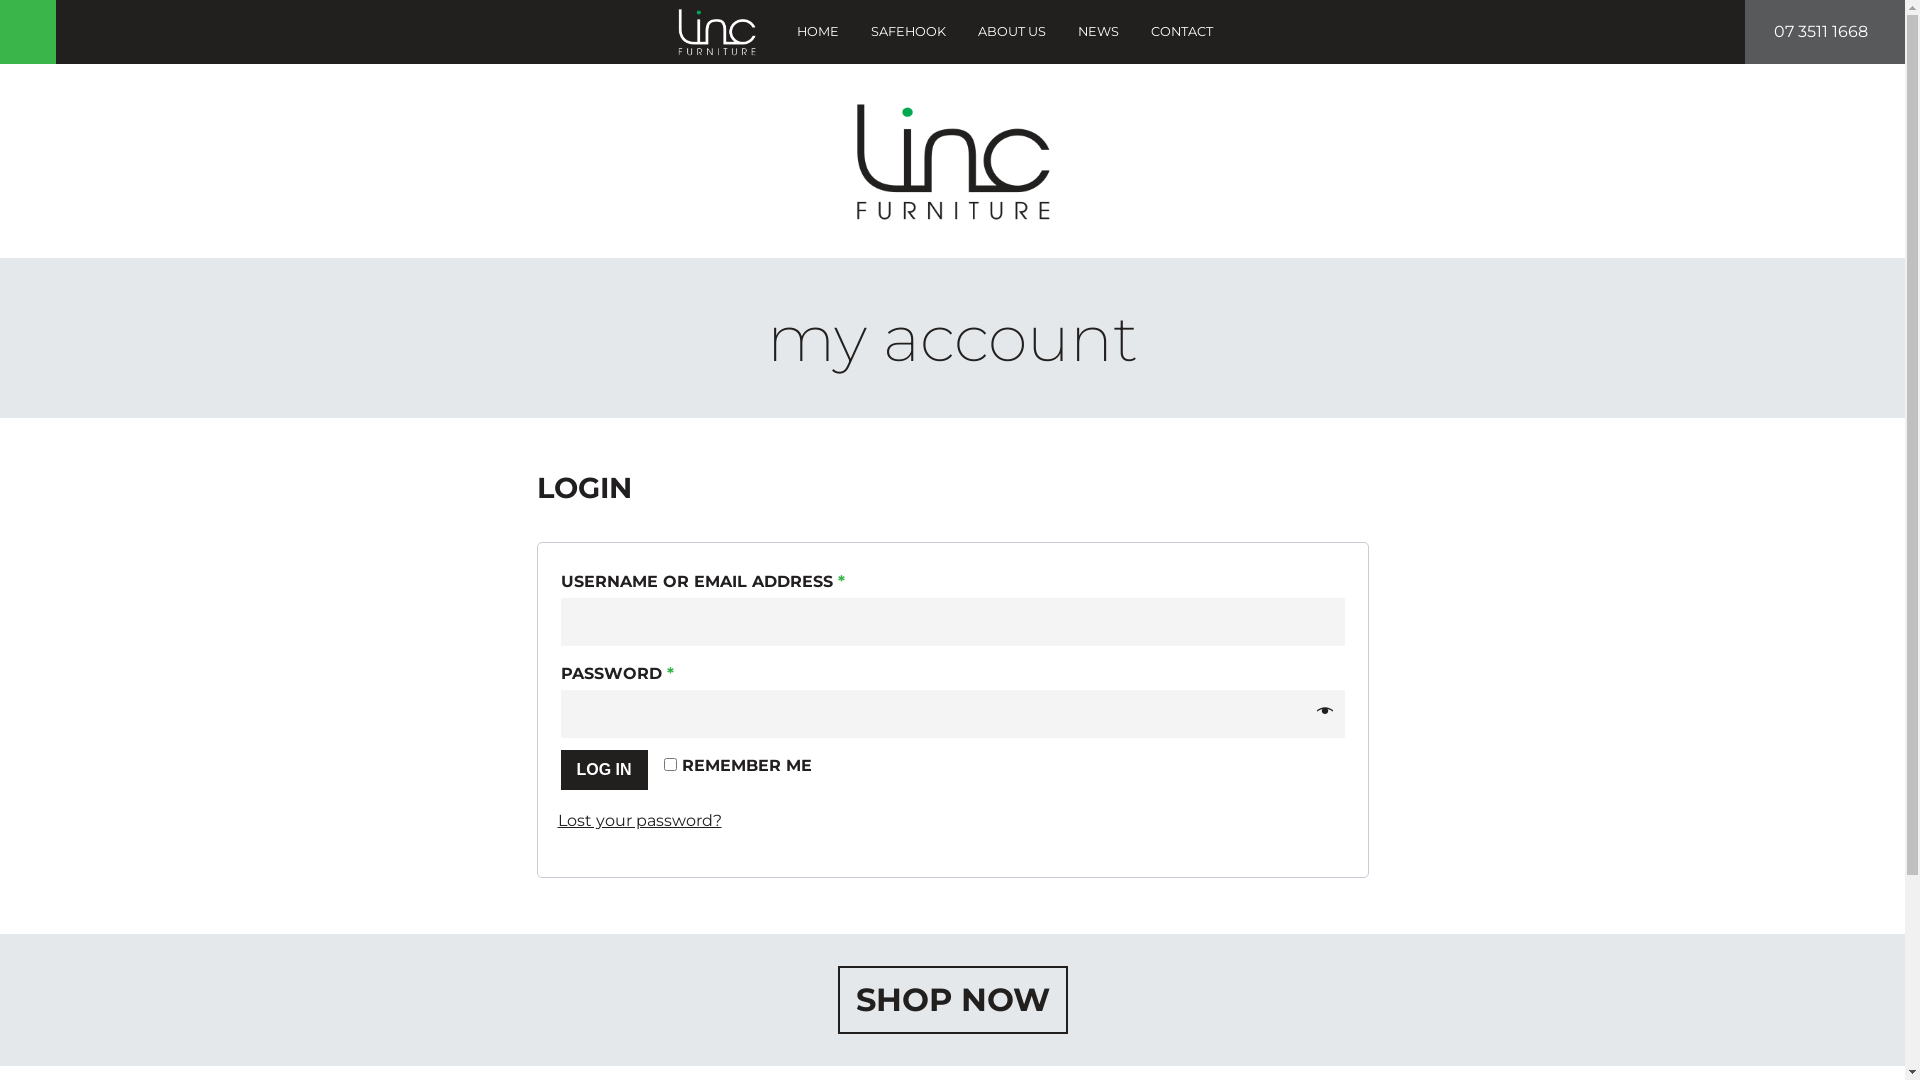 Image resolution: width=1920 pixels, height=1080 pixels. What do you see at coordinates (908, 32) in the screenshot?
I see `SAFEHOOK` at bounding box center [908, 32].